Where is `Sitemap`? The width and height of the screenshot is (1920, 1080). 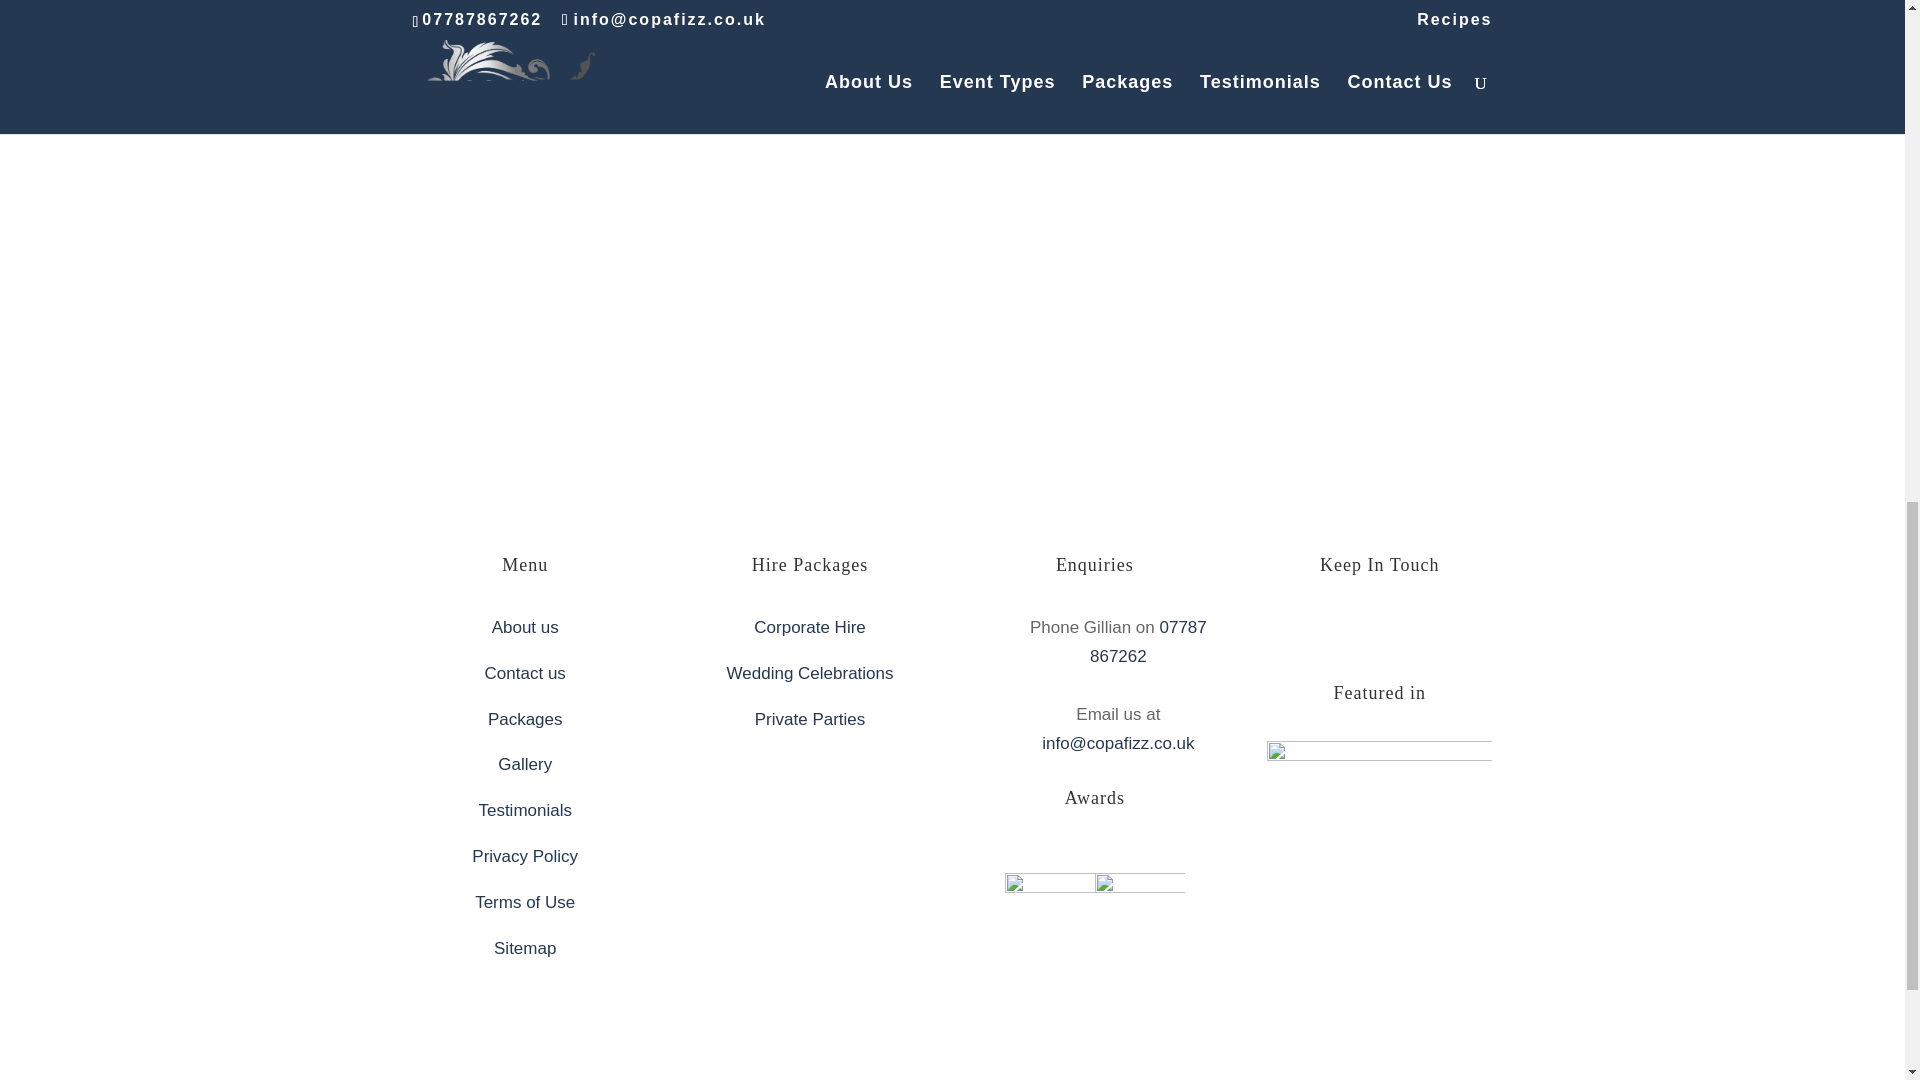 Sitemap is located at coordinates (524, 948).